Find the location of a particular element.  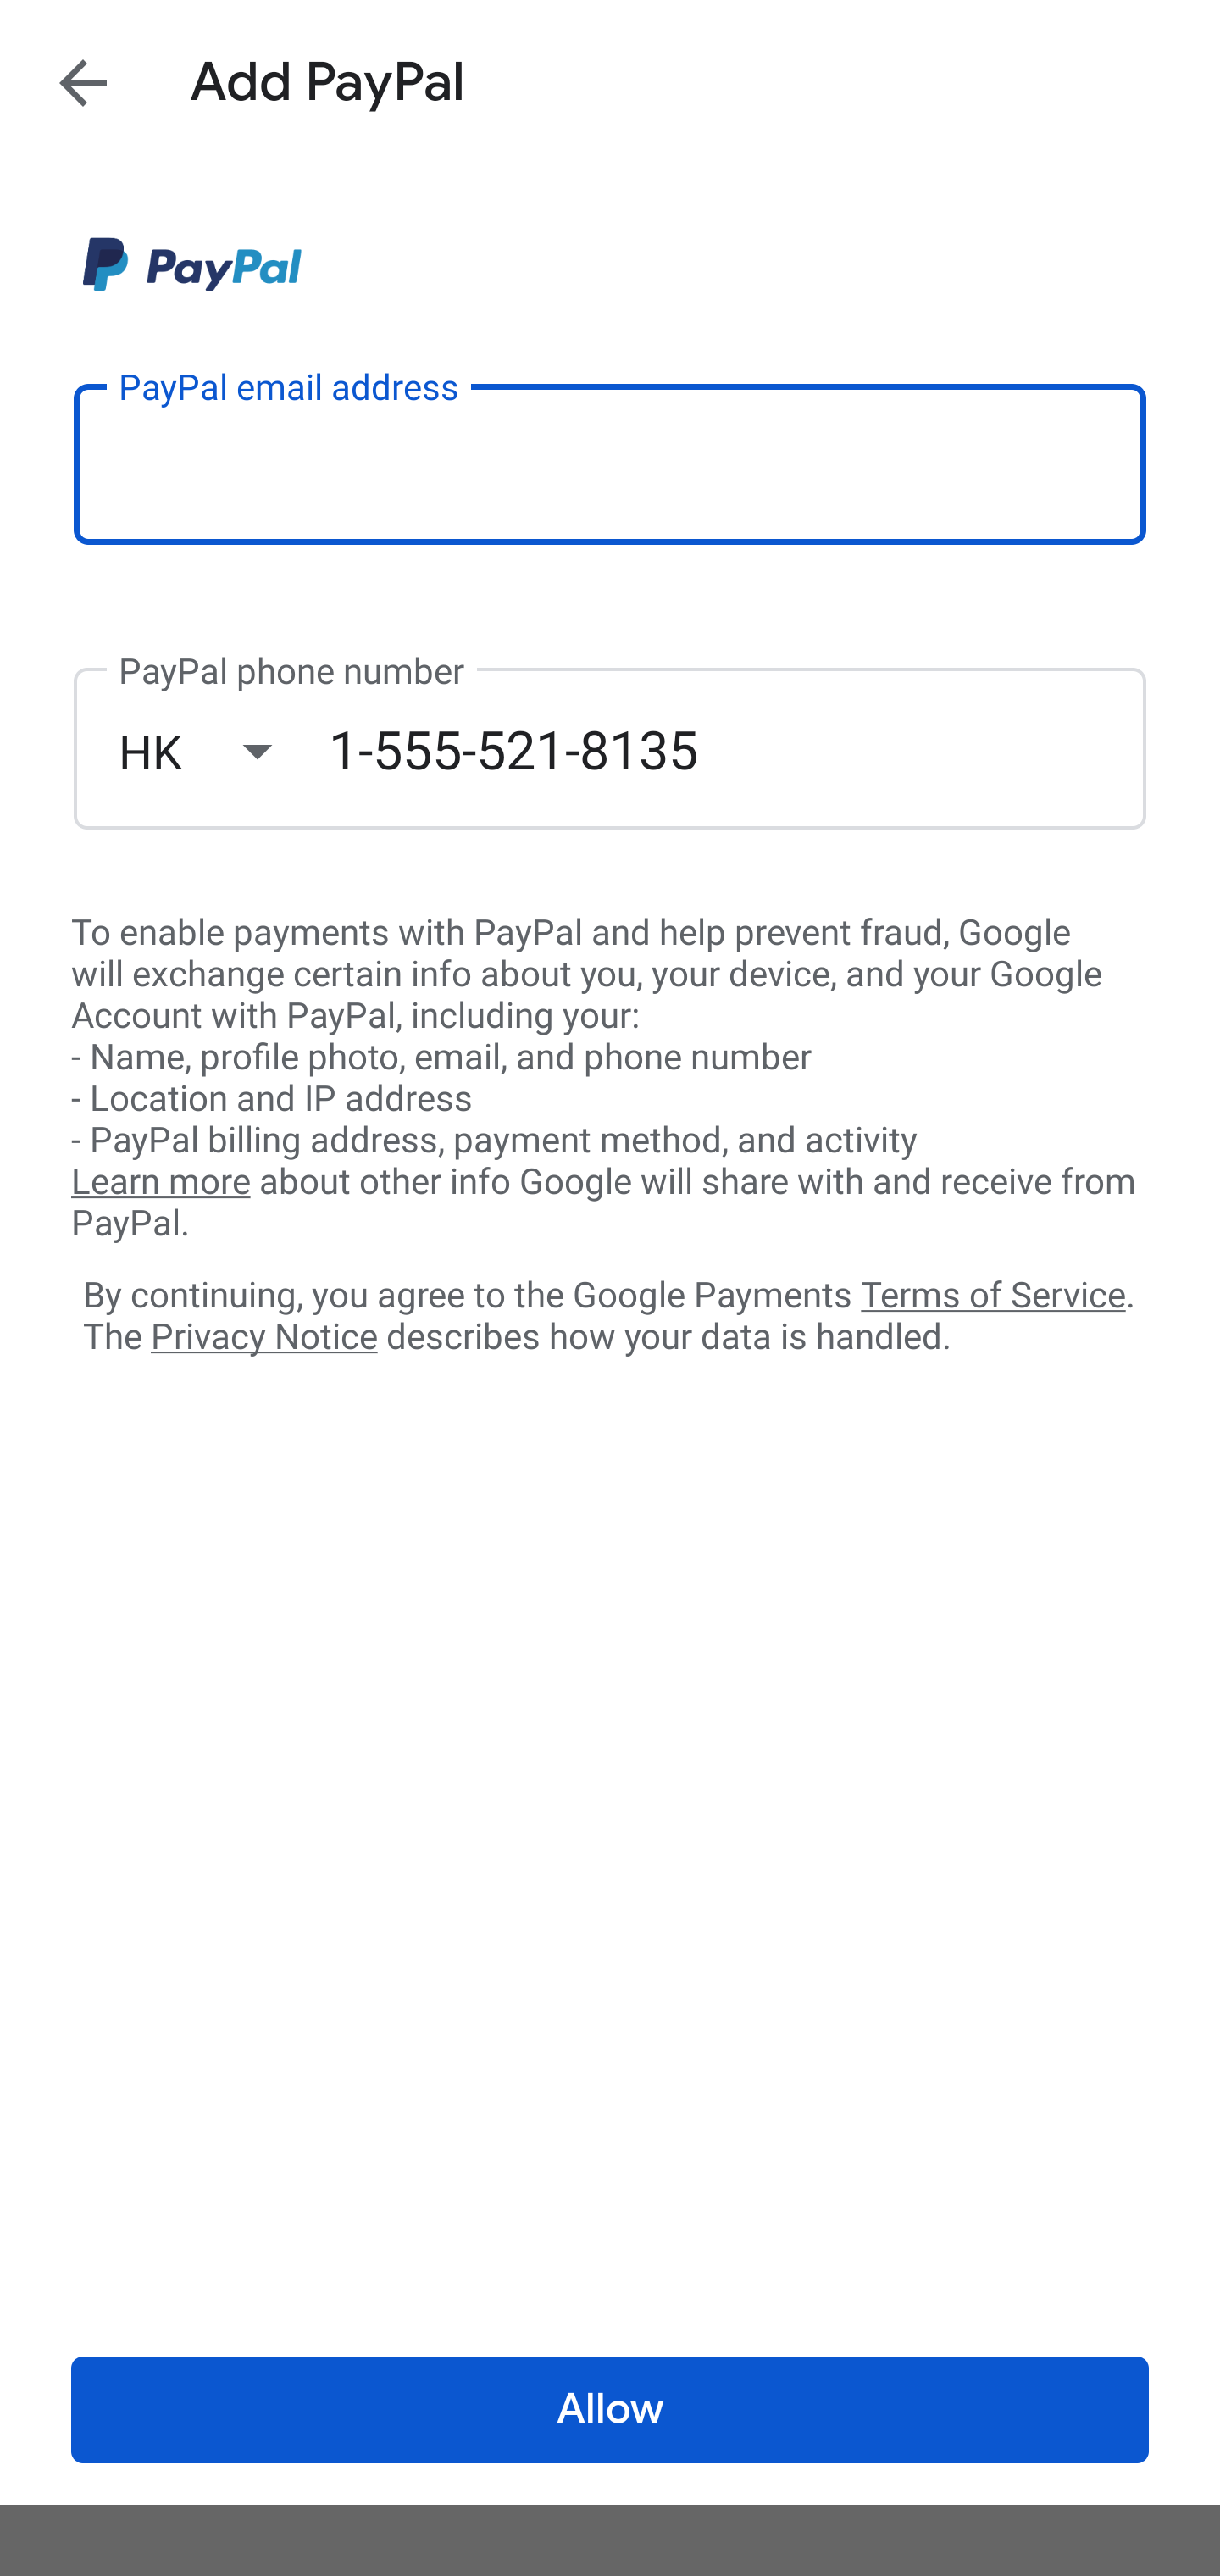

Allow is located at coordinates (610, 2410).